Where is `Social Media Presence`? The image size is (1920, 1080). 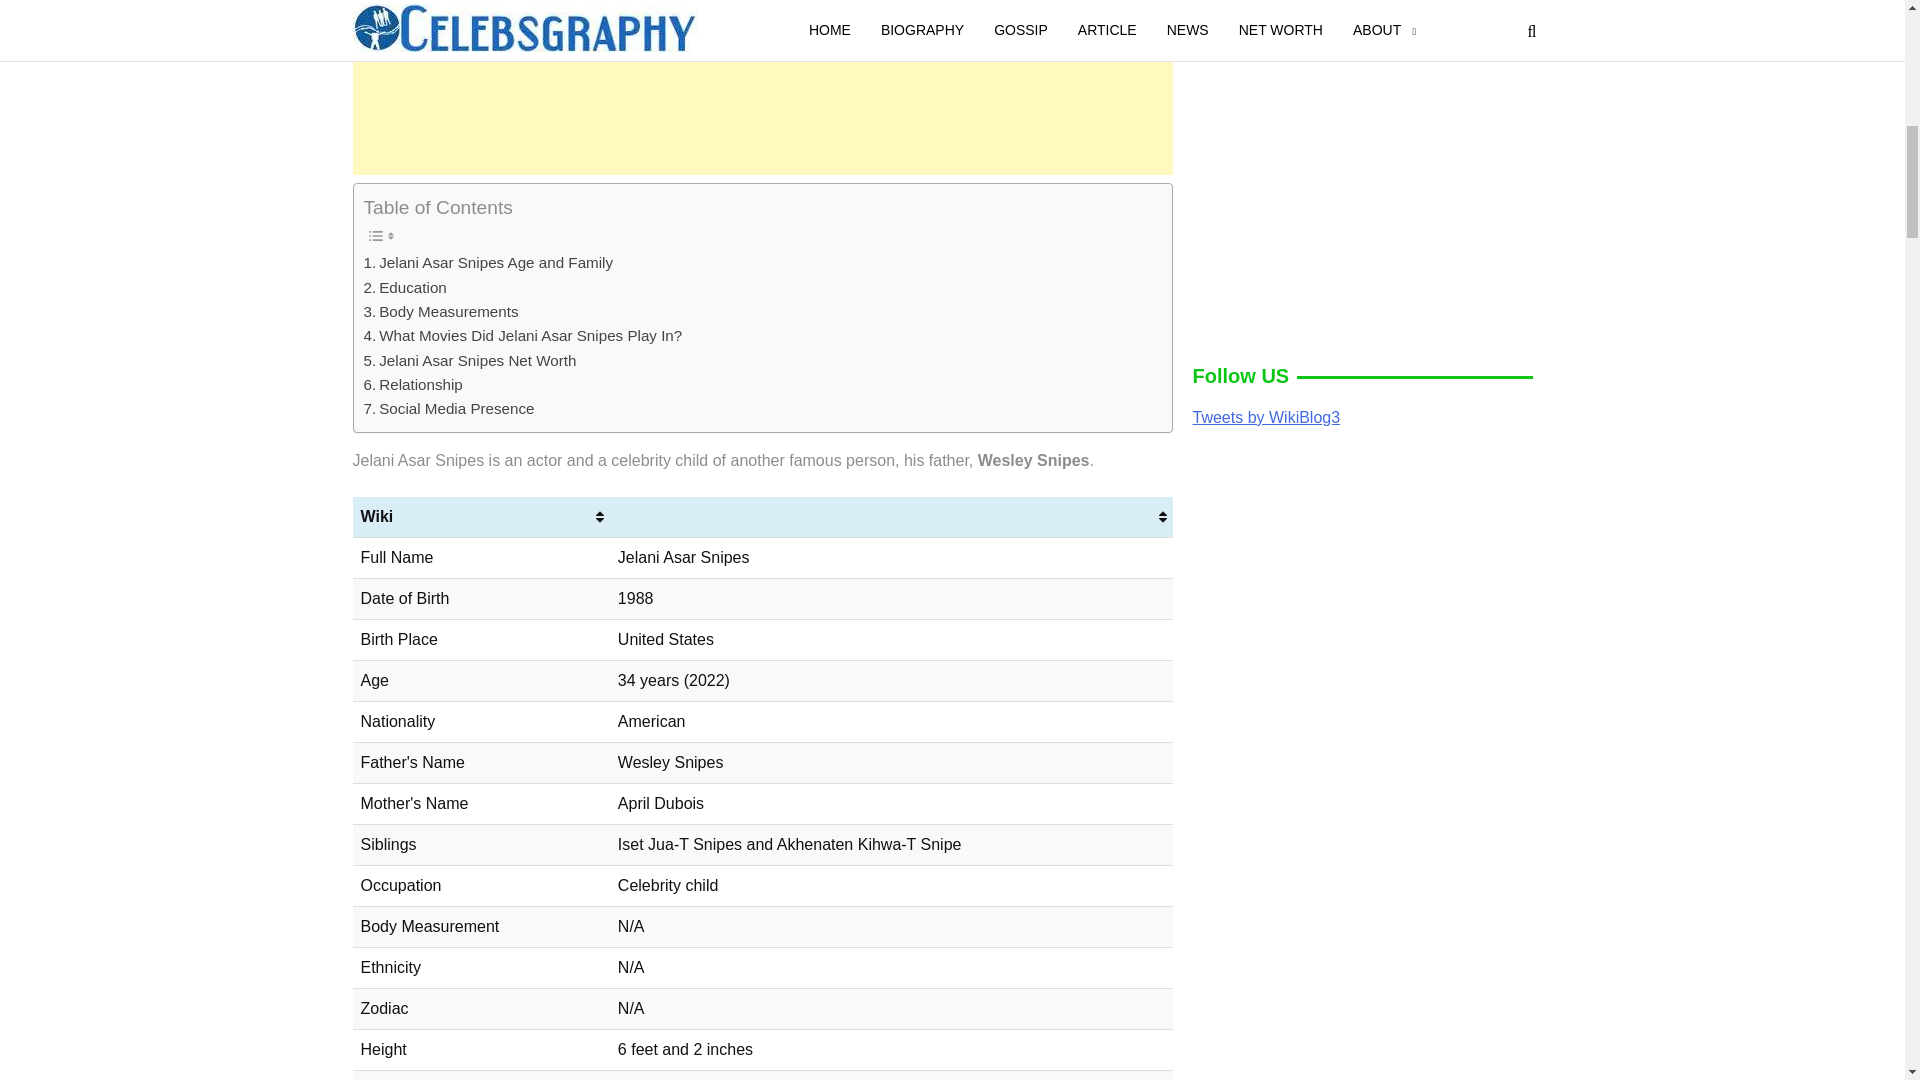 Social Media Presence is located at coordinates (450, 409).